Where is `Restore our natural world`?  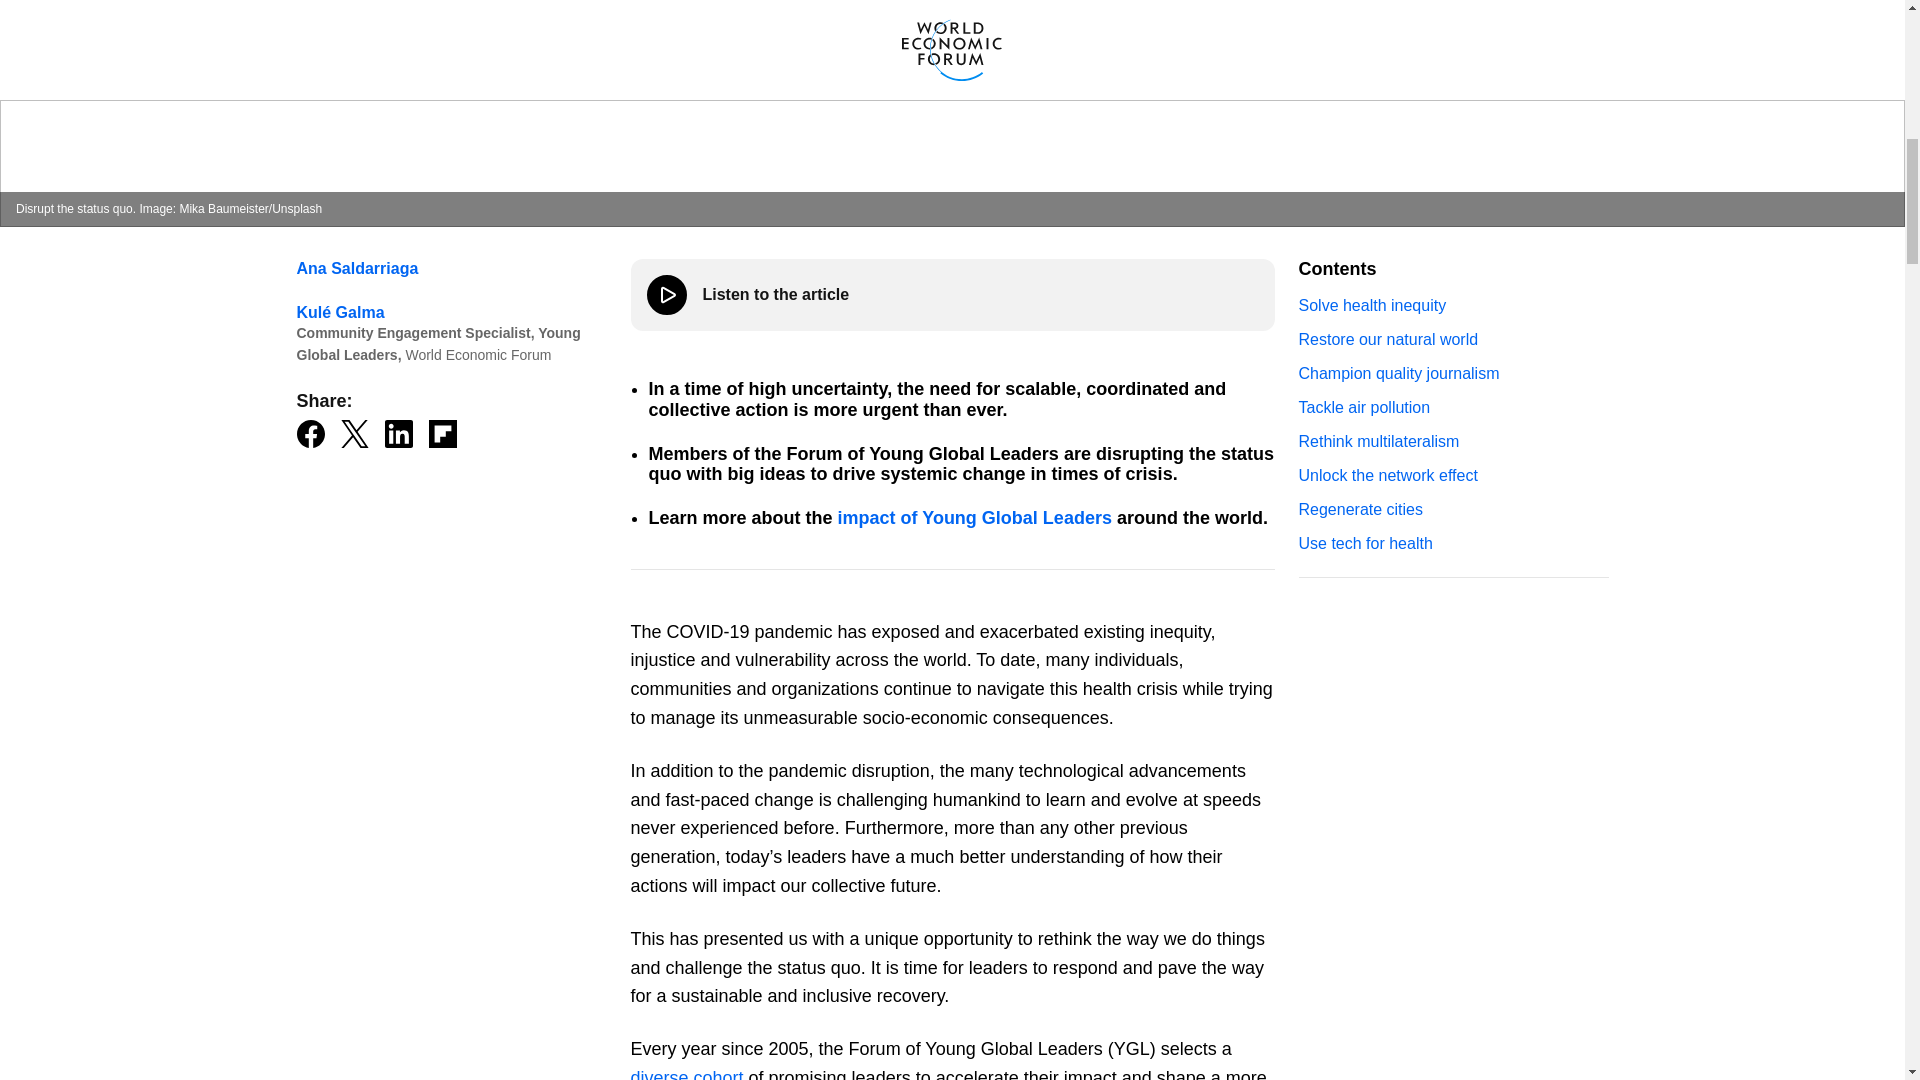
Restore our natural world is located at coordinates (1452, 339).